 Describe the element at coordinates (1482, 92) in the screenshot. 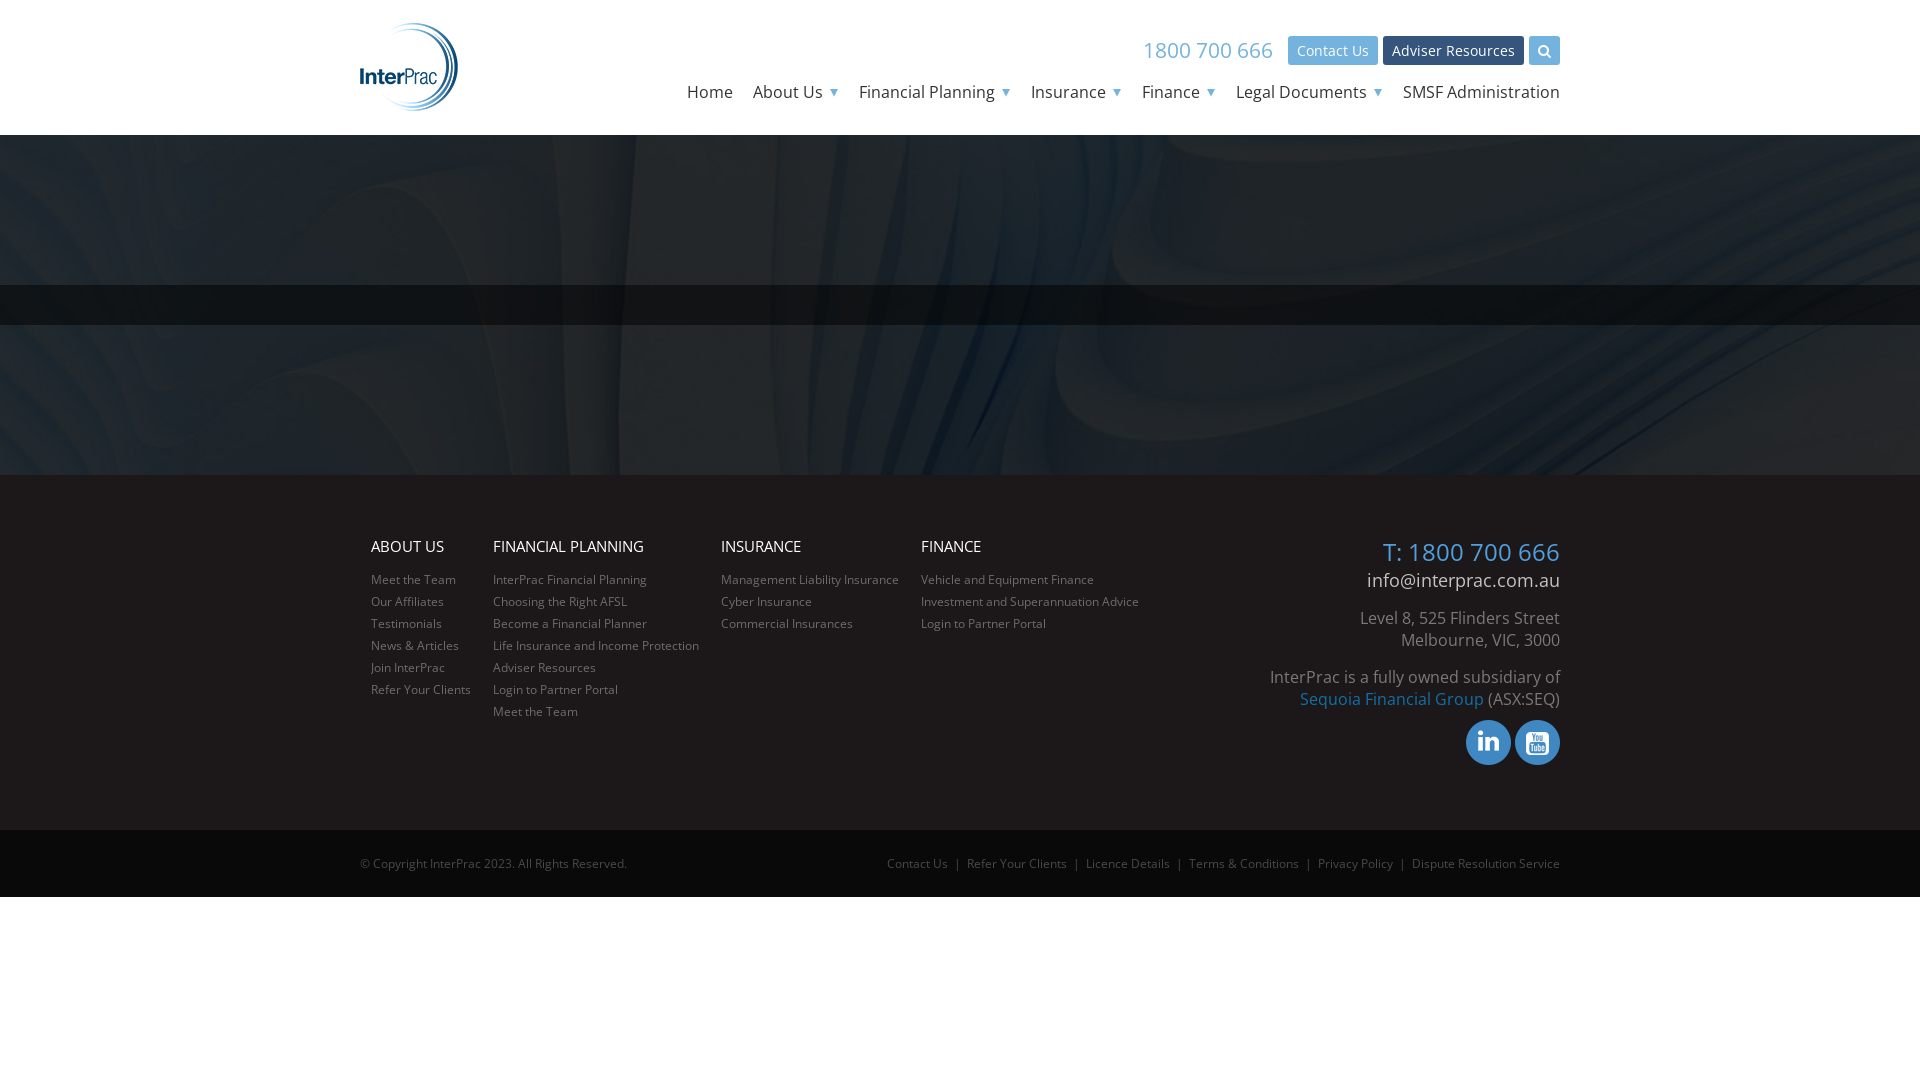

I see `SMSF Administration` at that location.